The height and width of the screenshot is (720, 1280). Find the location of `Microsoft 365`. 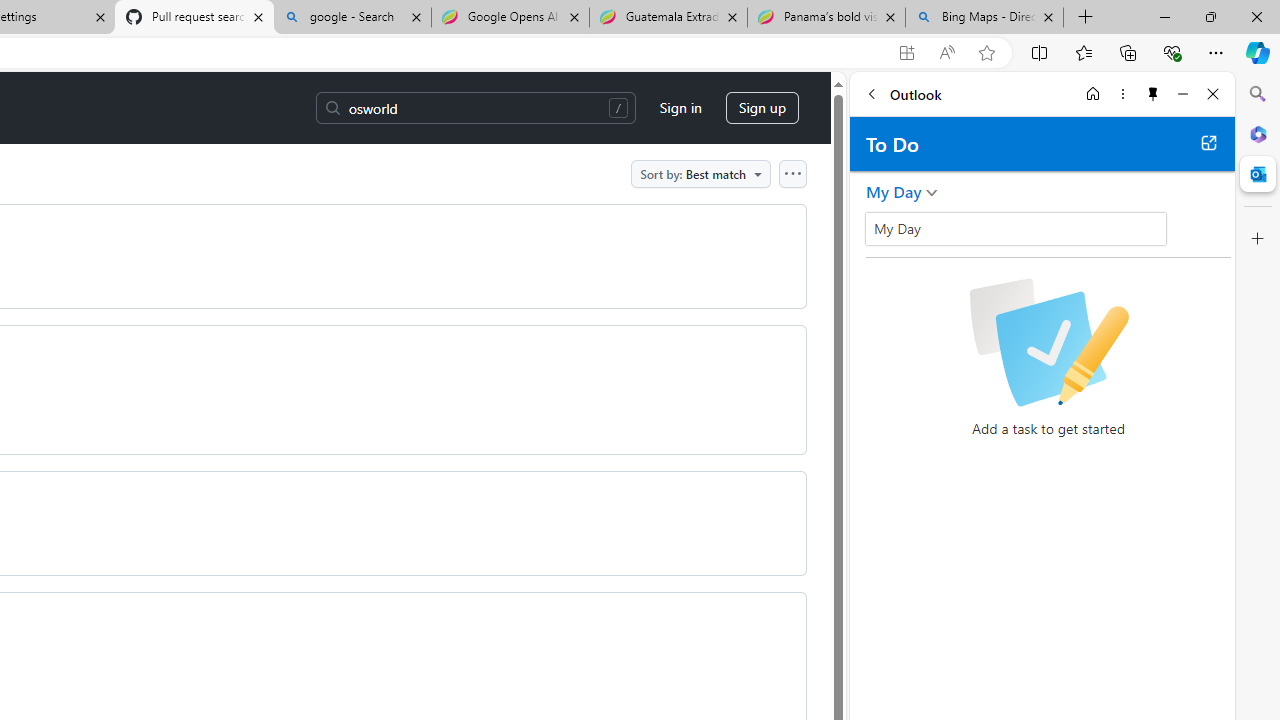

Microsoft 365 is located at coordinates (1258, 133).